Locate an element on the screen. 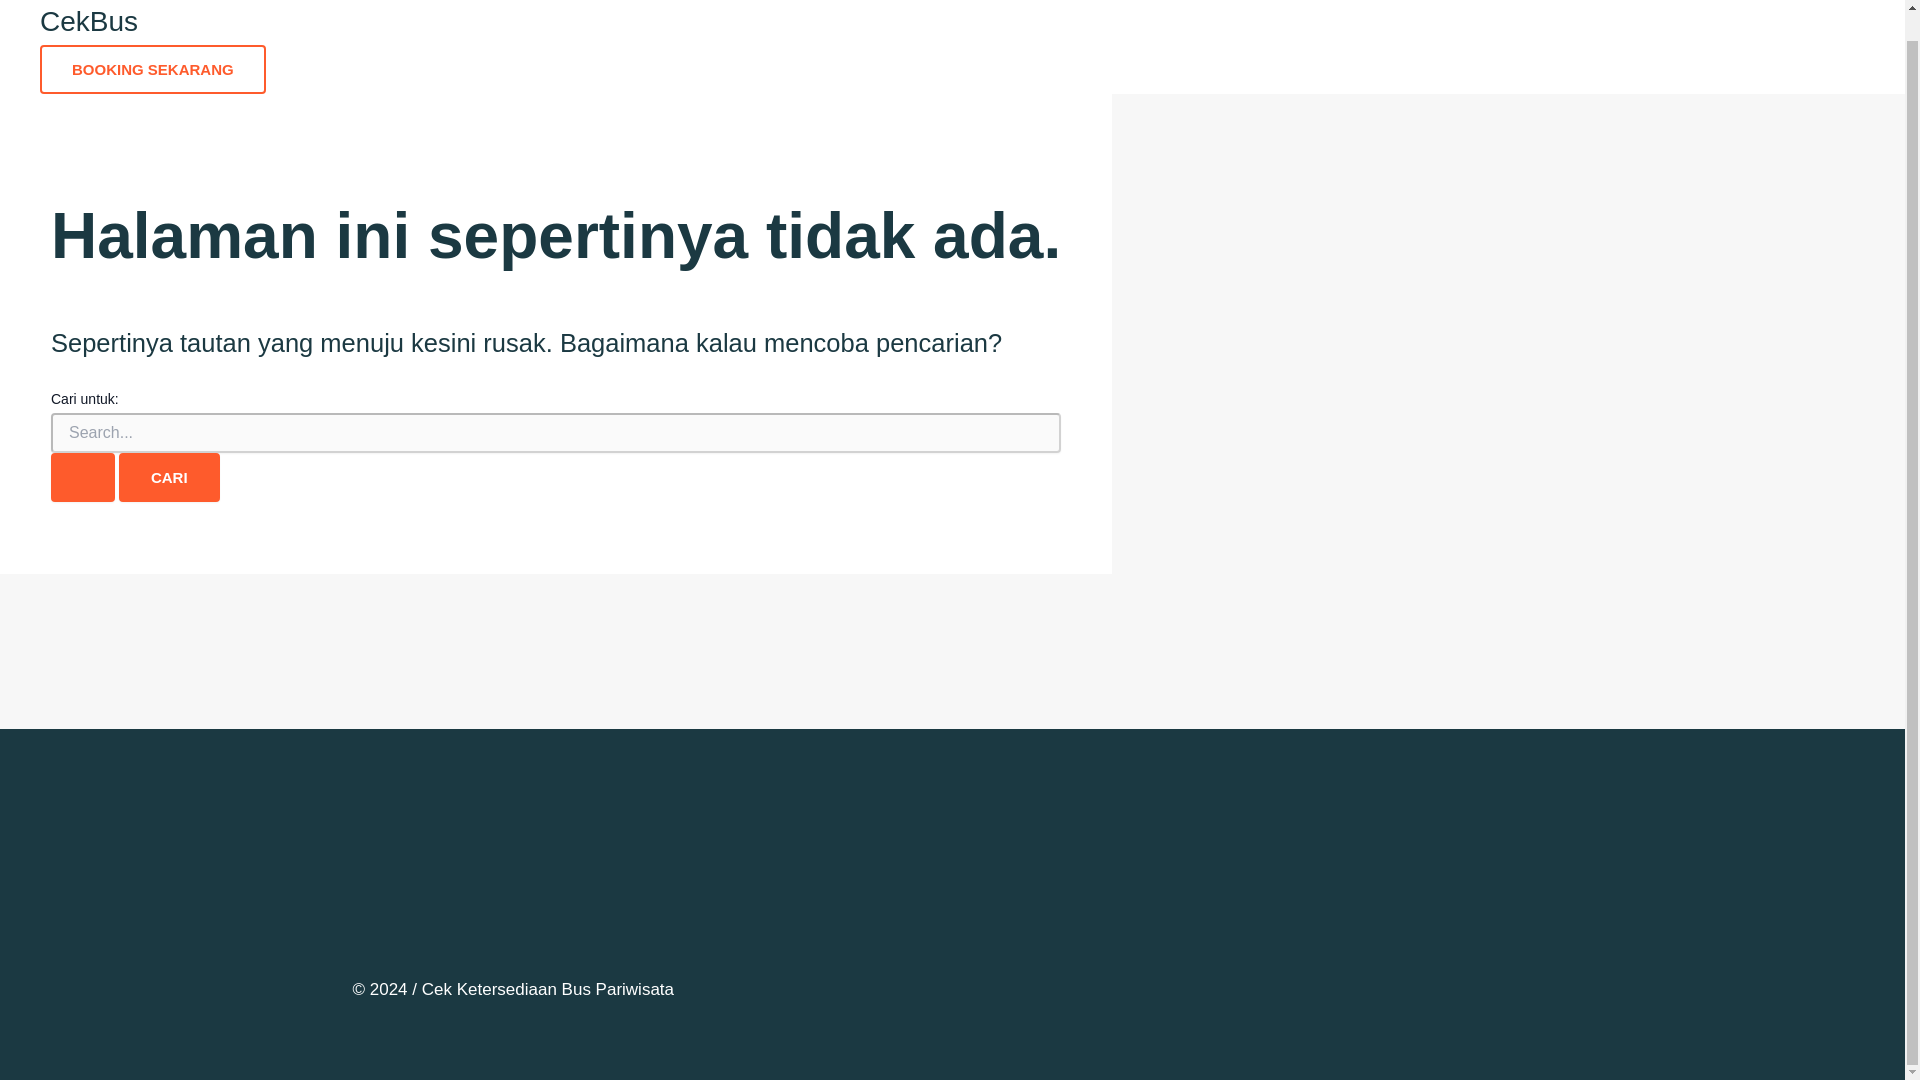  CekBus is located at coordinates (89, 21).